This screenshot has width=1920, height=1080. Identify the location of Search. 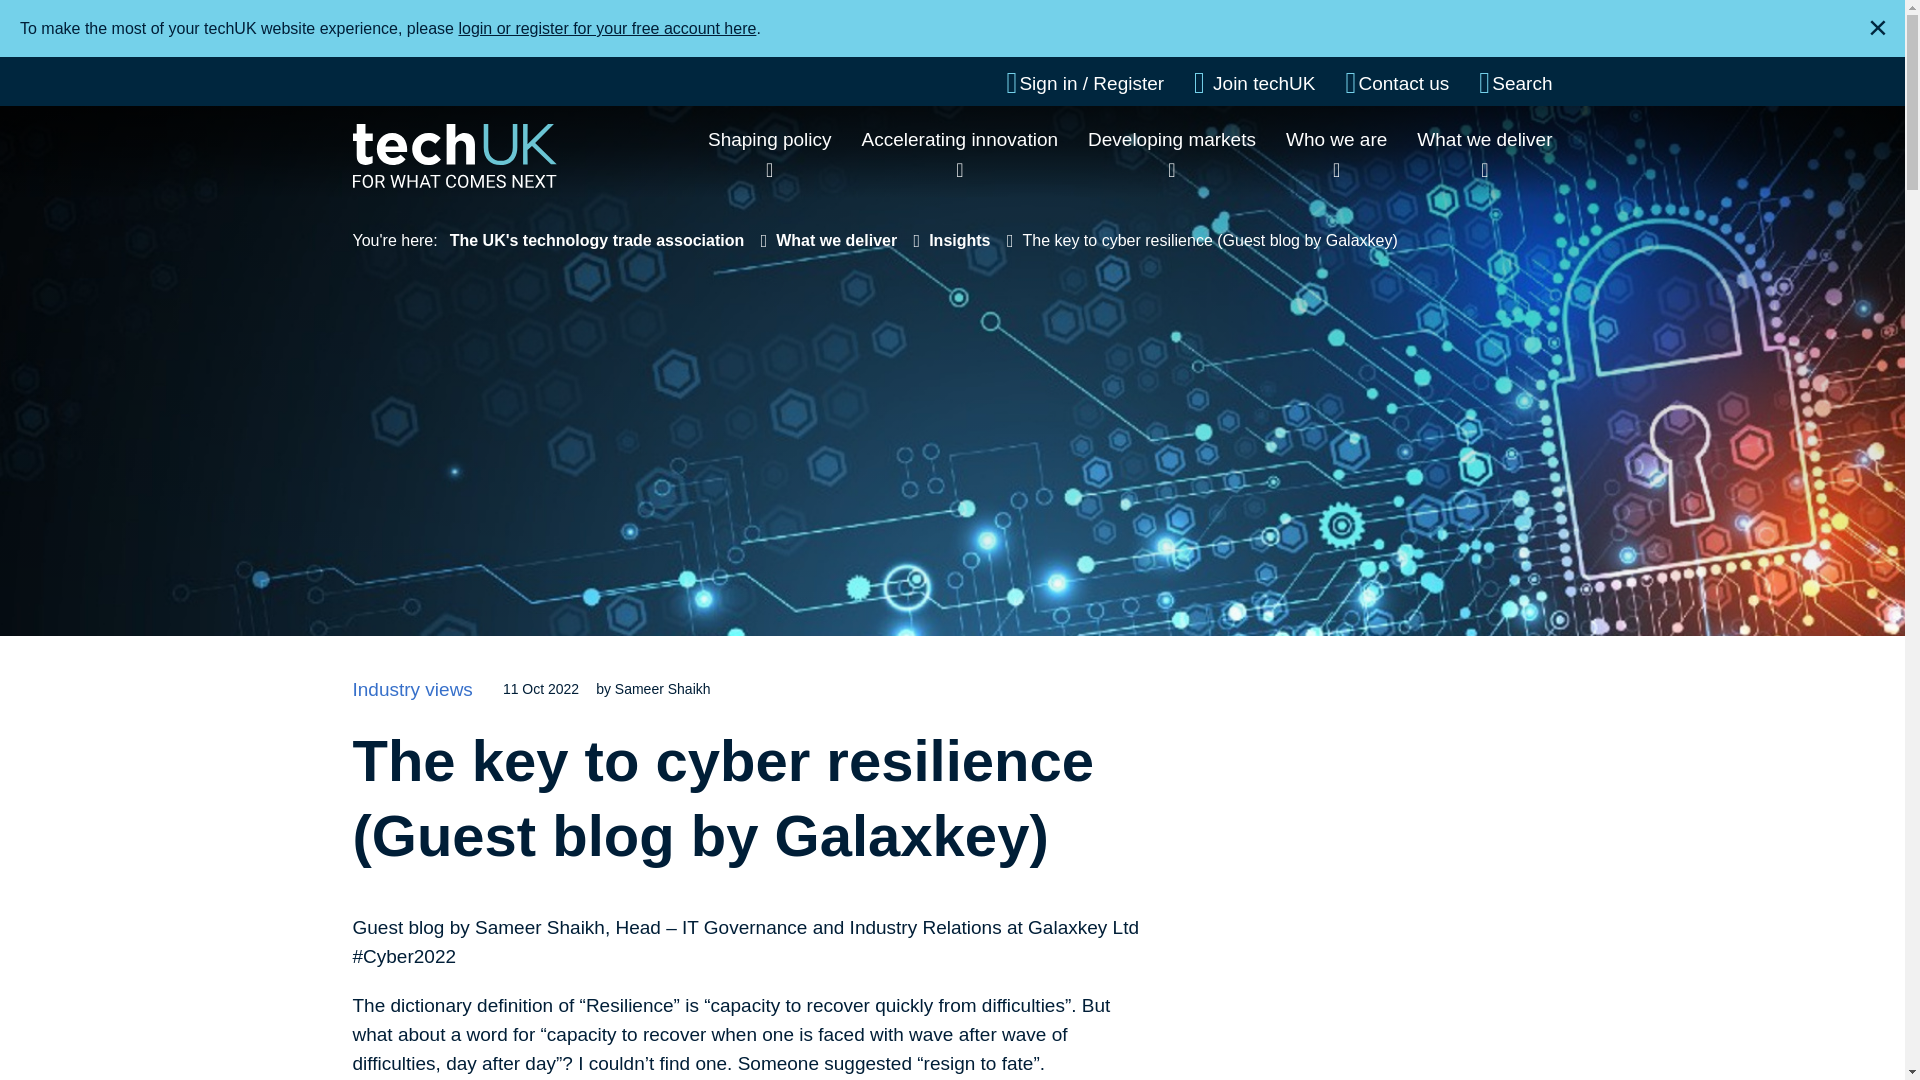
(1514, 83).